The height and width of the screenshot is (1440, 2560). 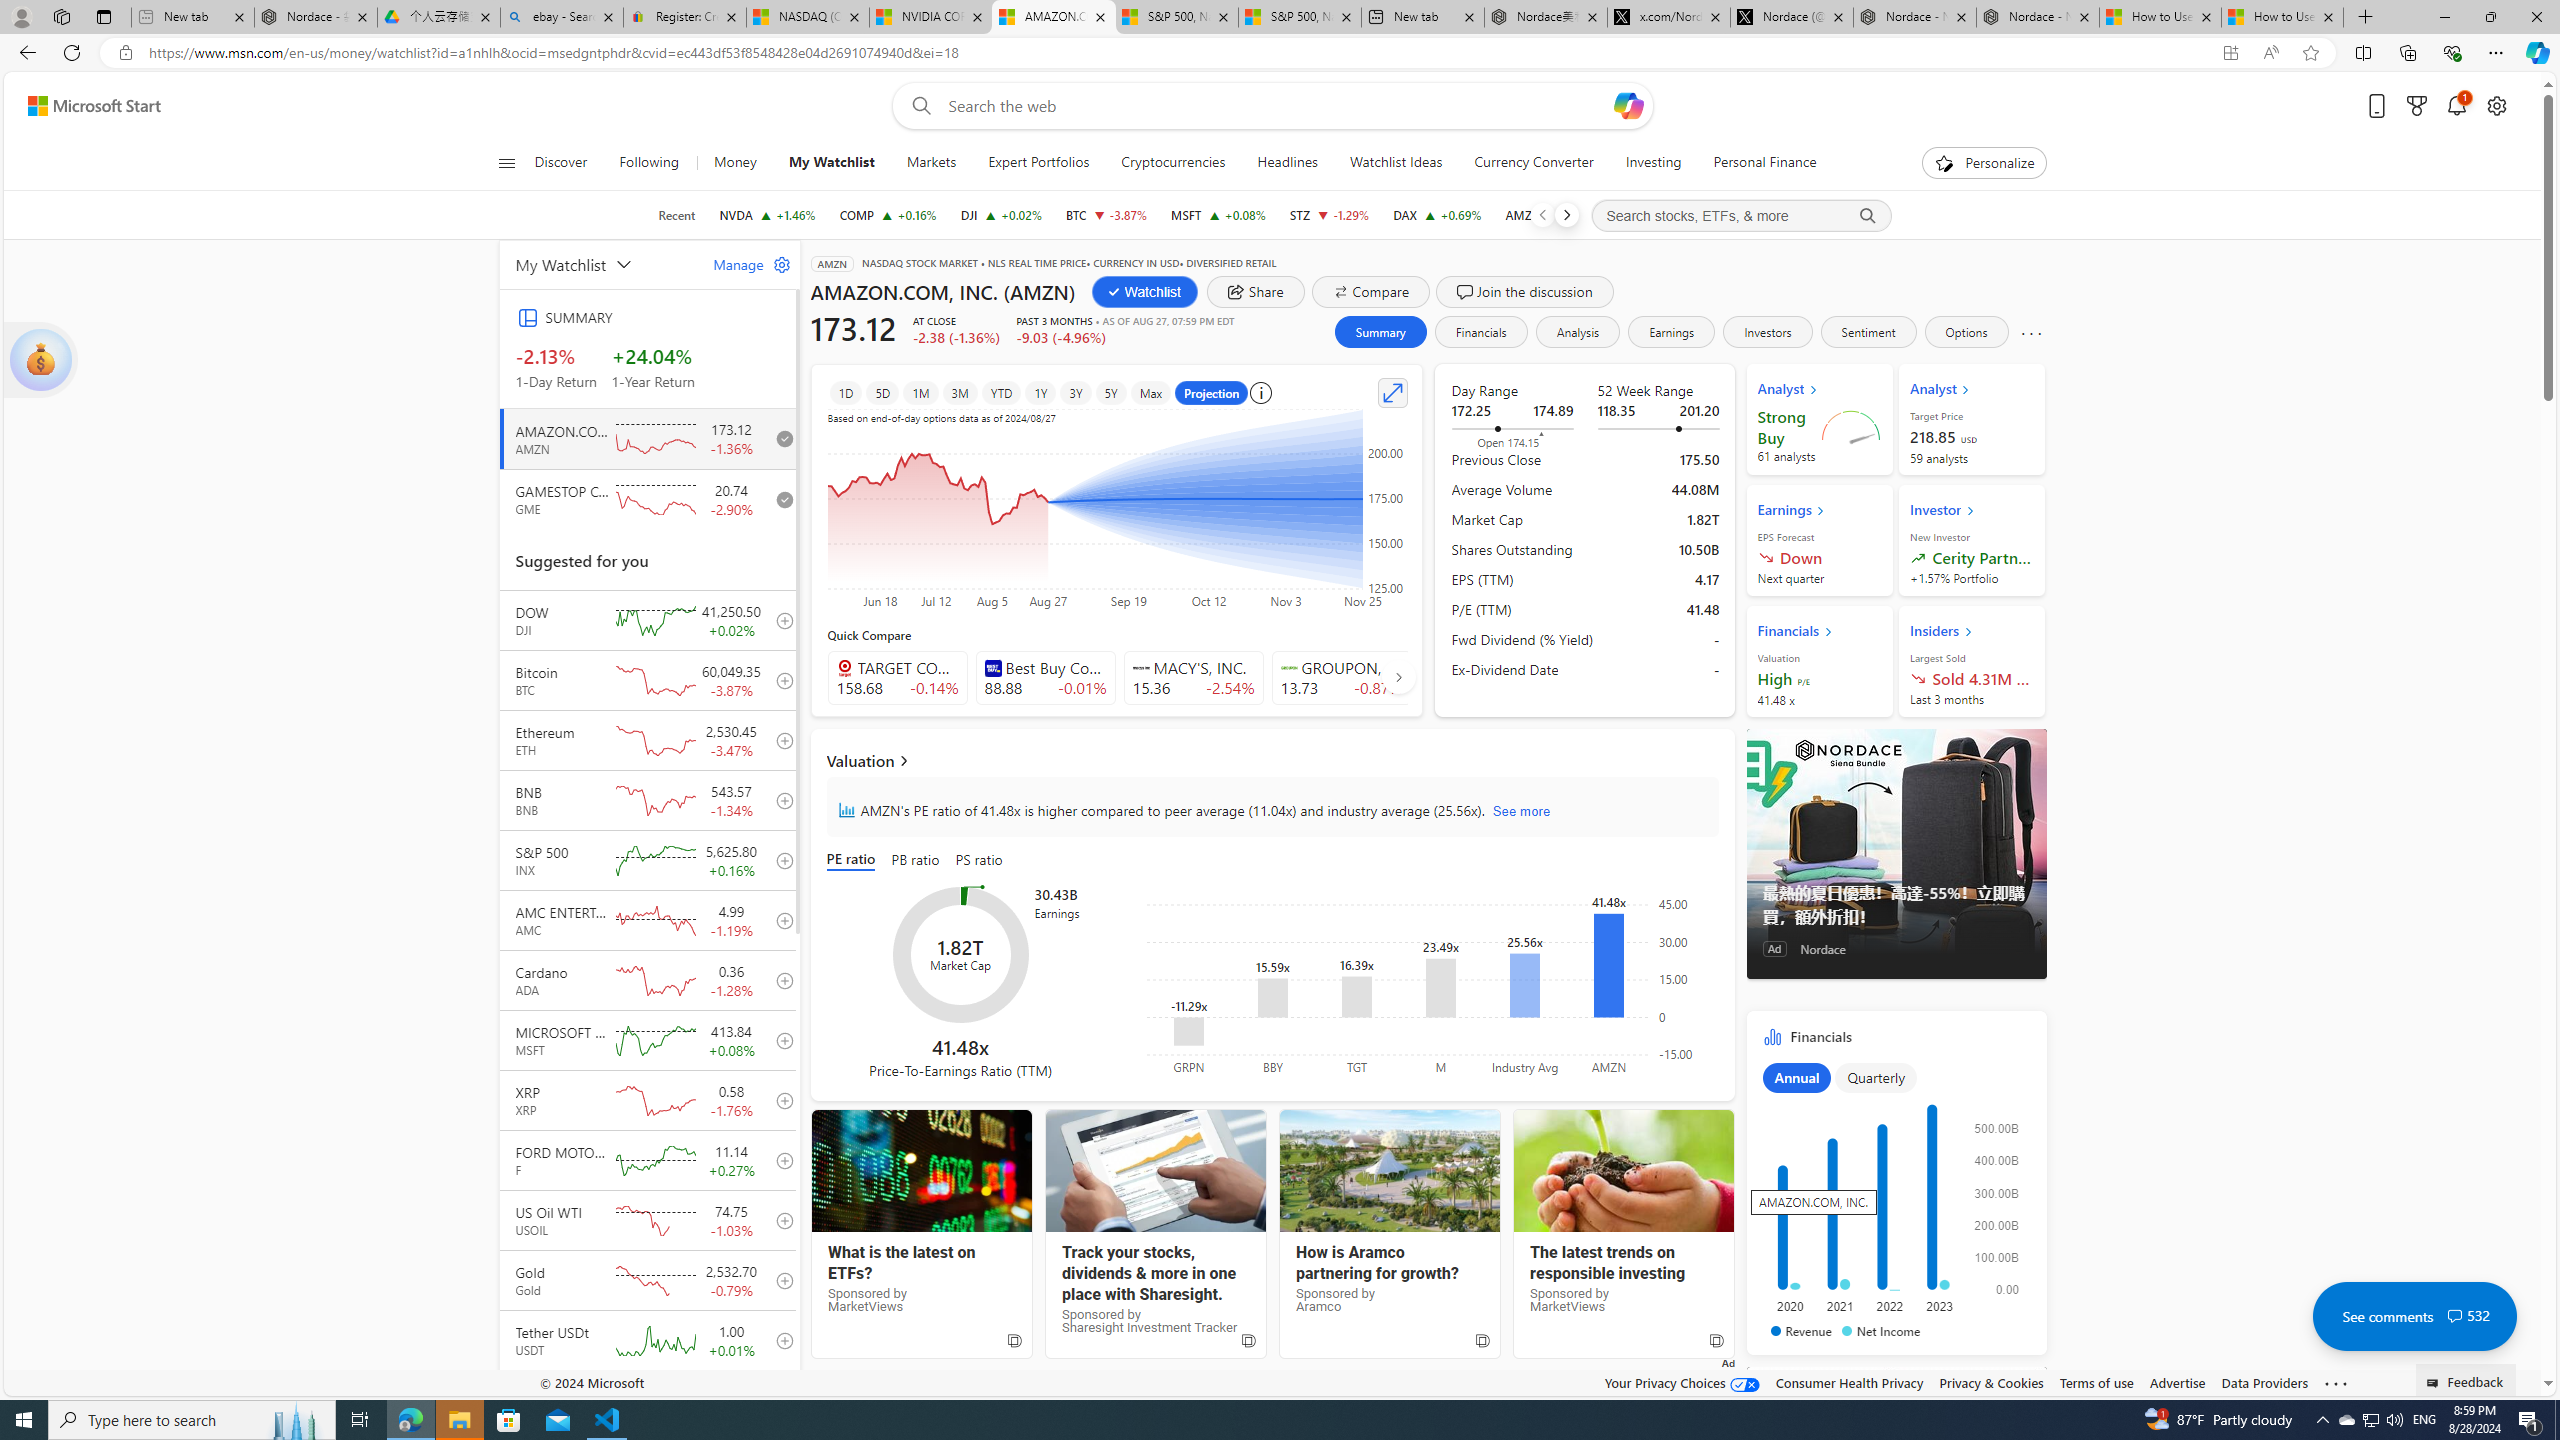 I want to click on Open Copilot, so click(x=1629, y=106).